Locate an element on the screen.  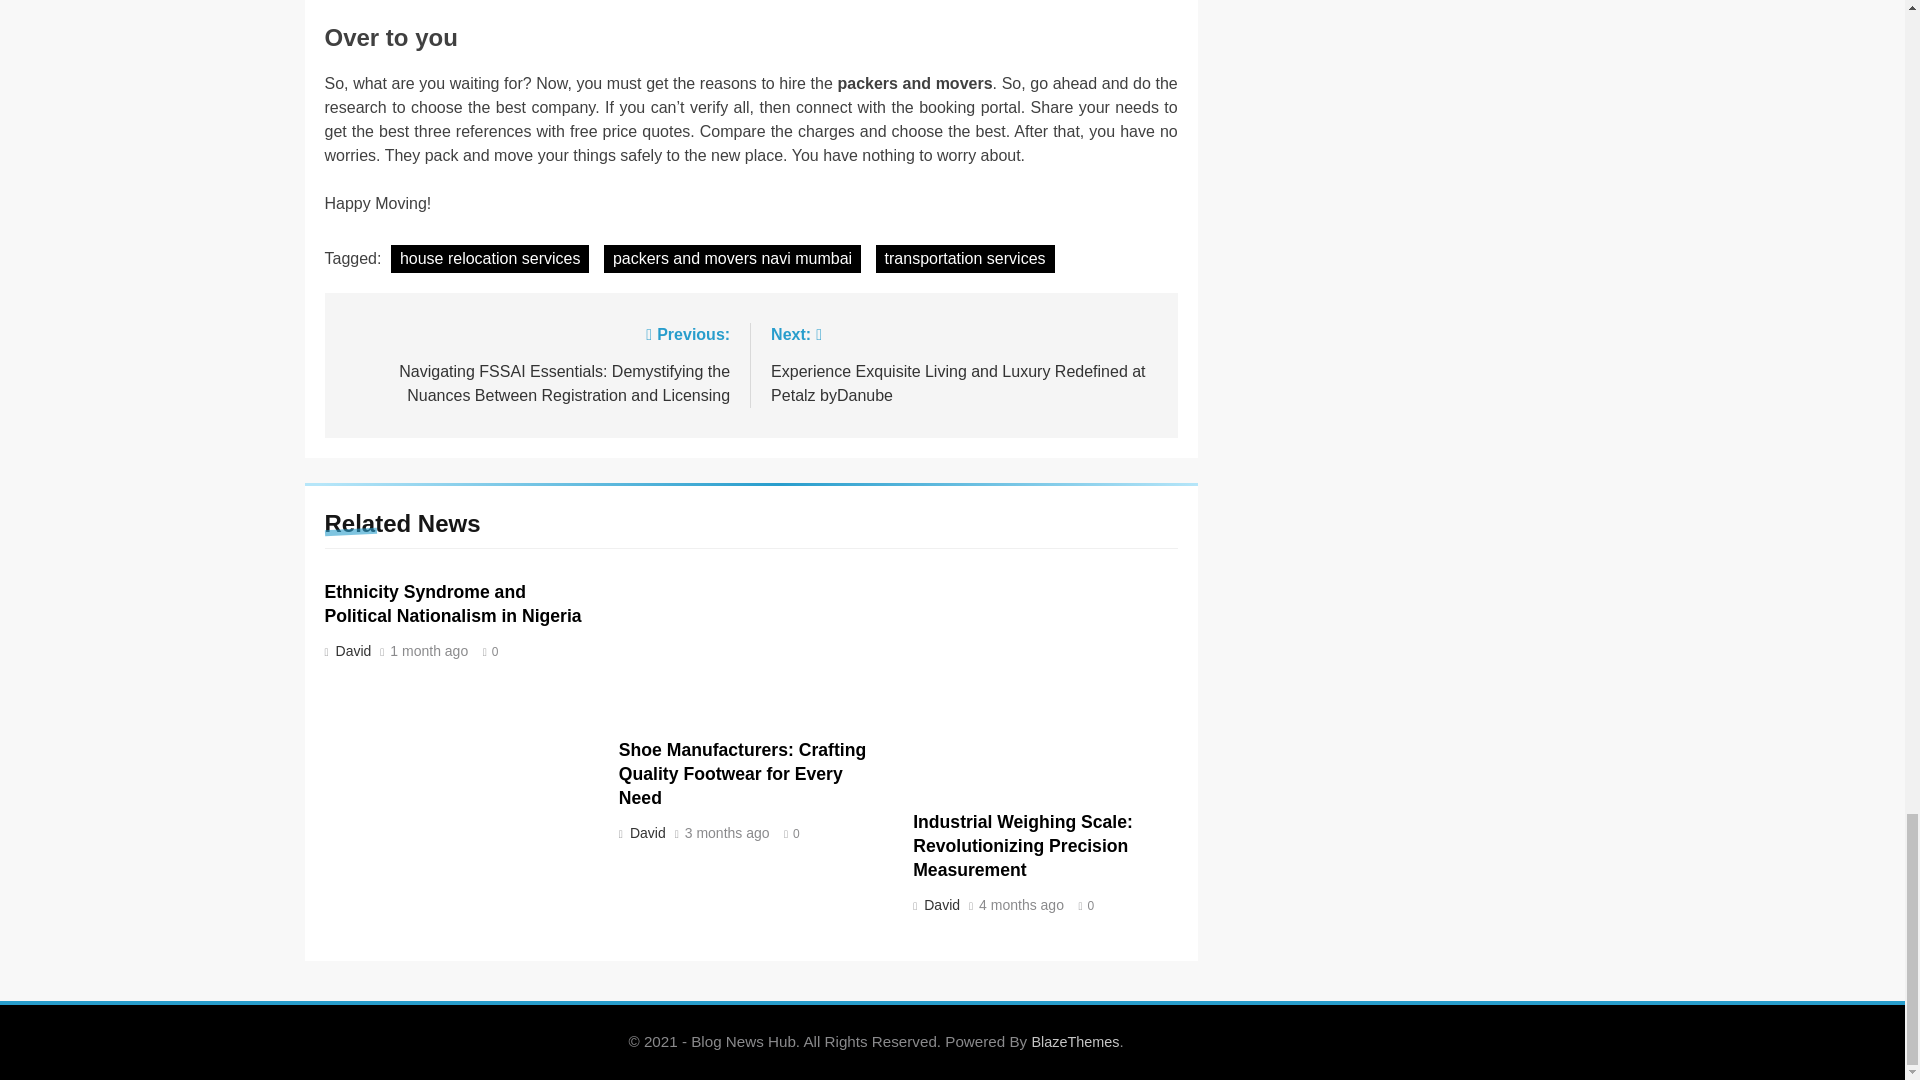
1 month ago is located at coordinates (428, 651).